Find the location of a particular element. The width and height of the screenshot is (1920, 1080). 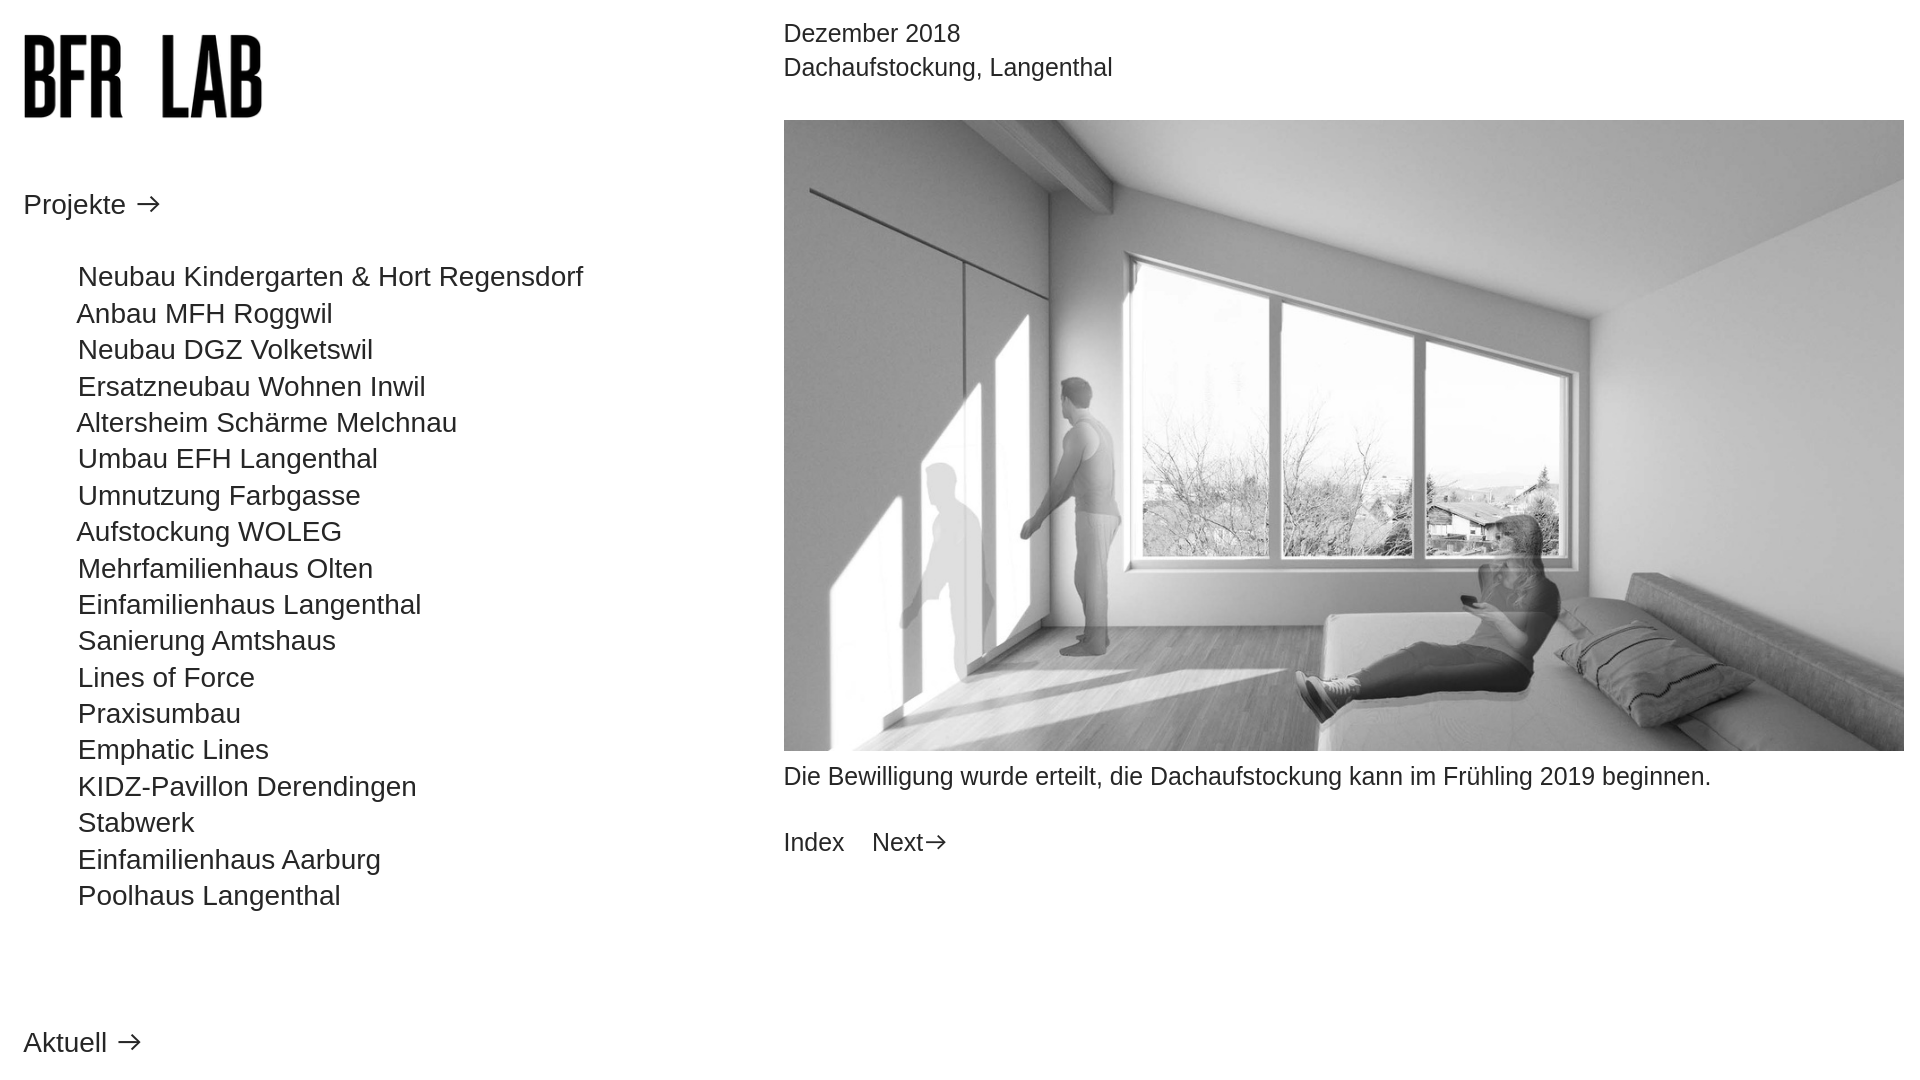

       KIDZ-Pavillon Derendingen is located at coordinates (220, 788).